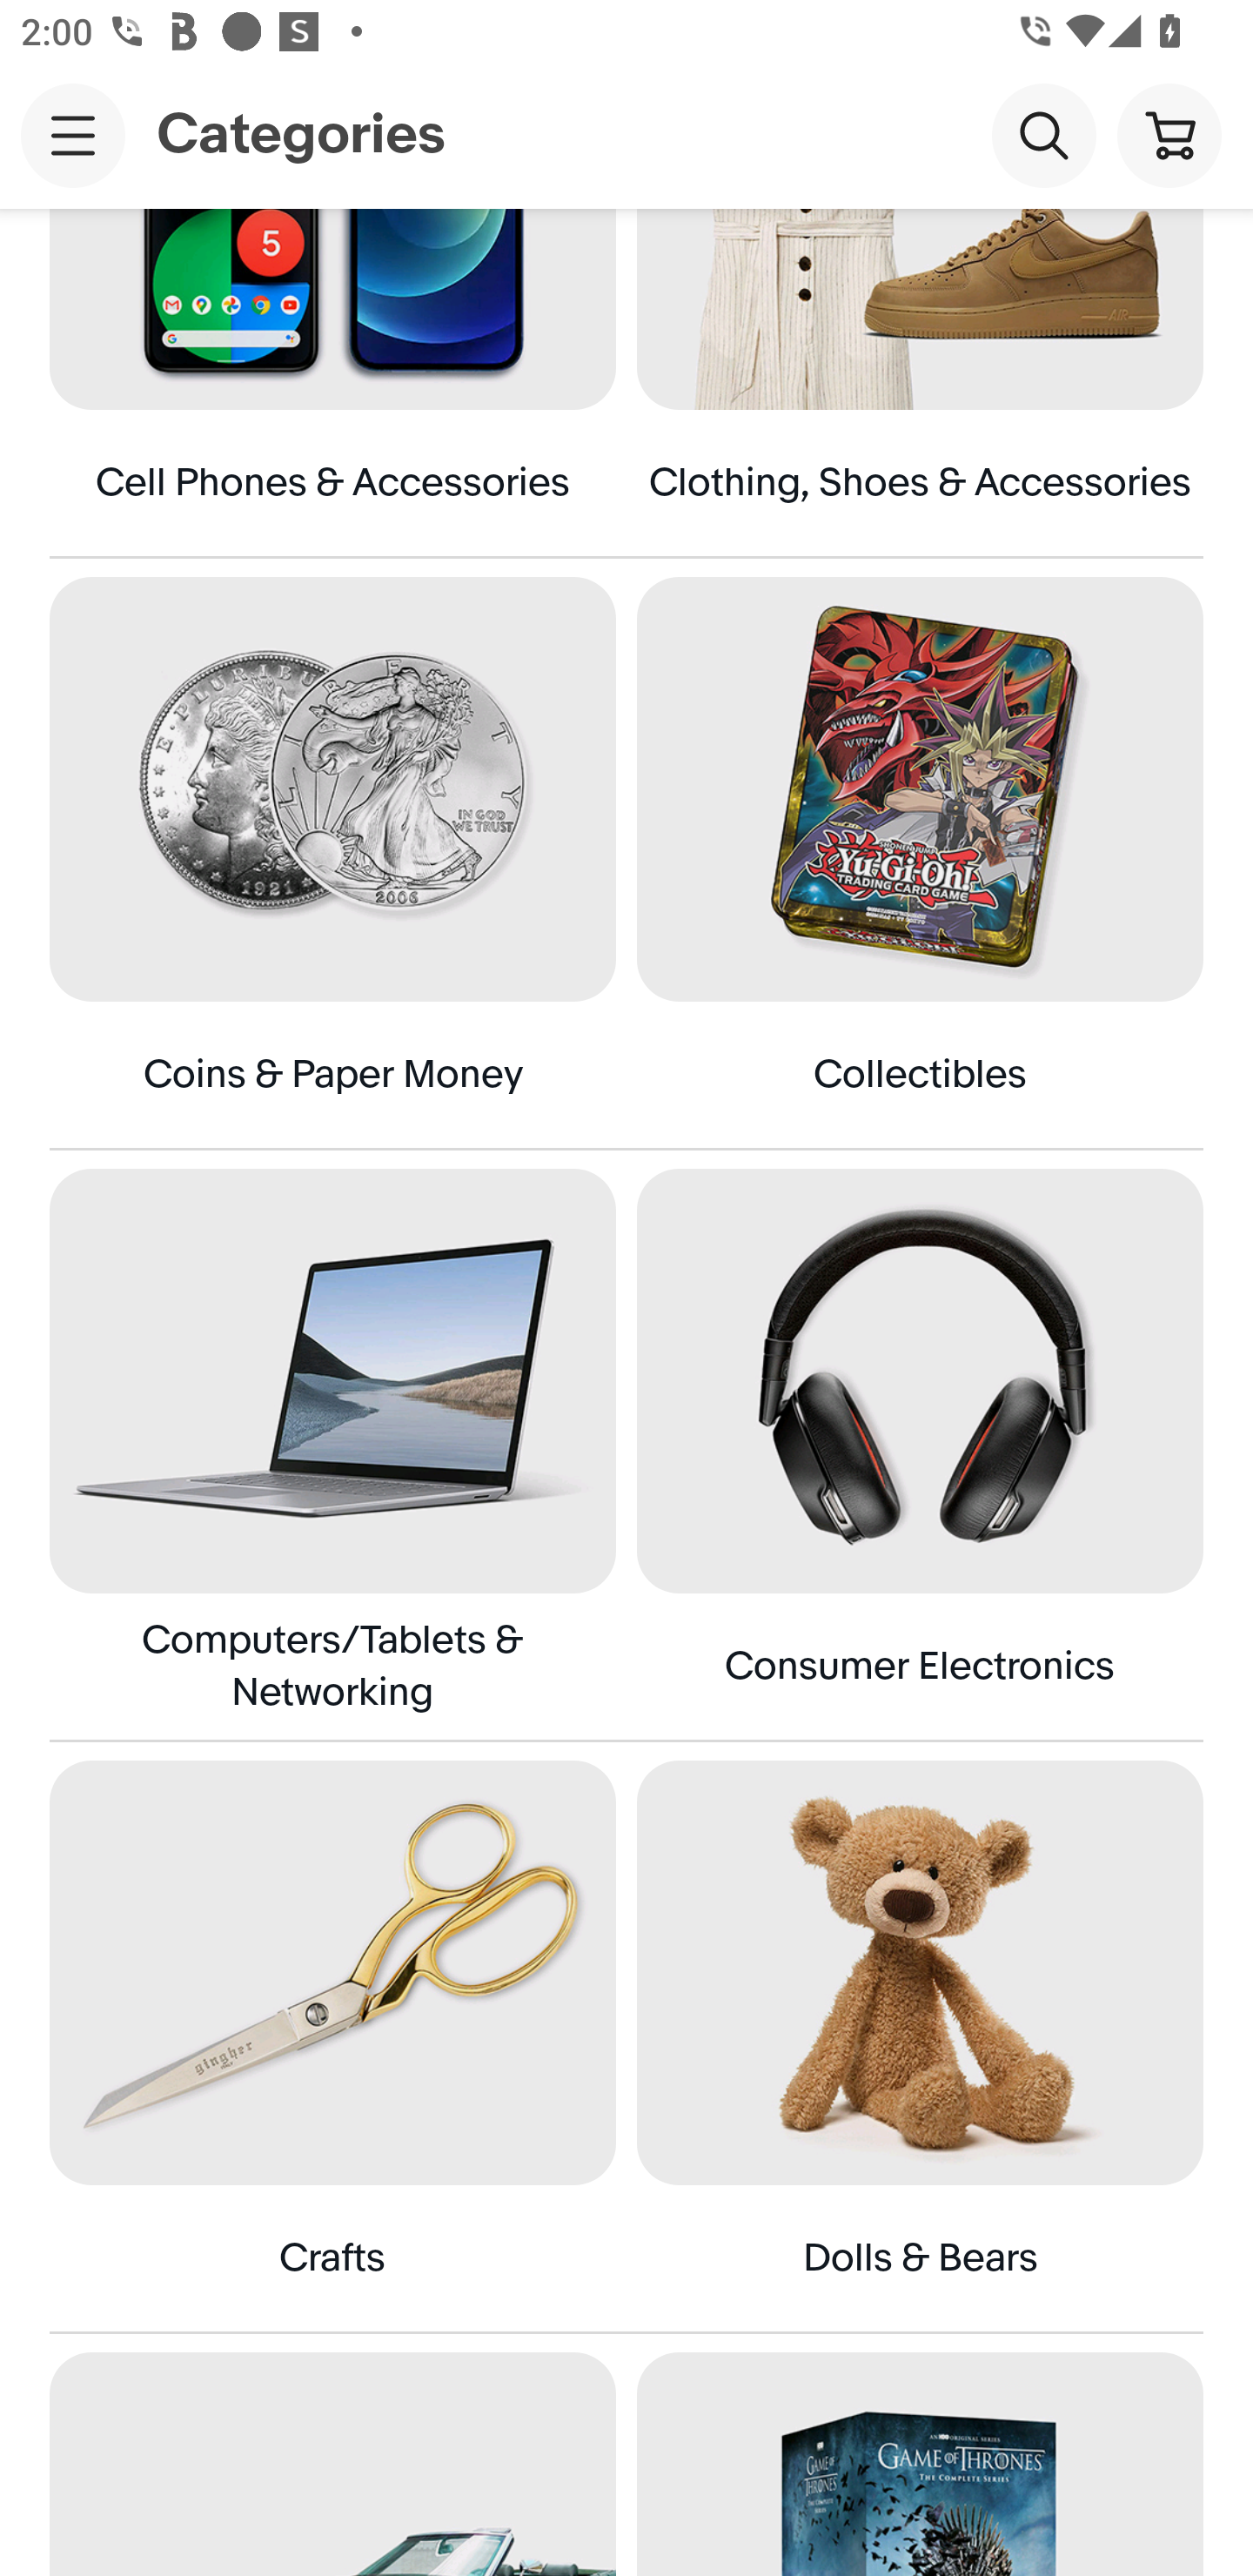  What do you see at coordinates (919, 382) in the screenshot?
I see `Clothing, Shoes & Accessories` at bounding box center [919, 382].